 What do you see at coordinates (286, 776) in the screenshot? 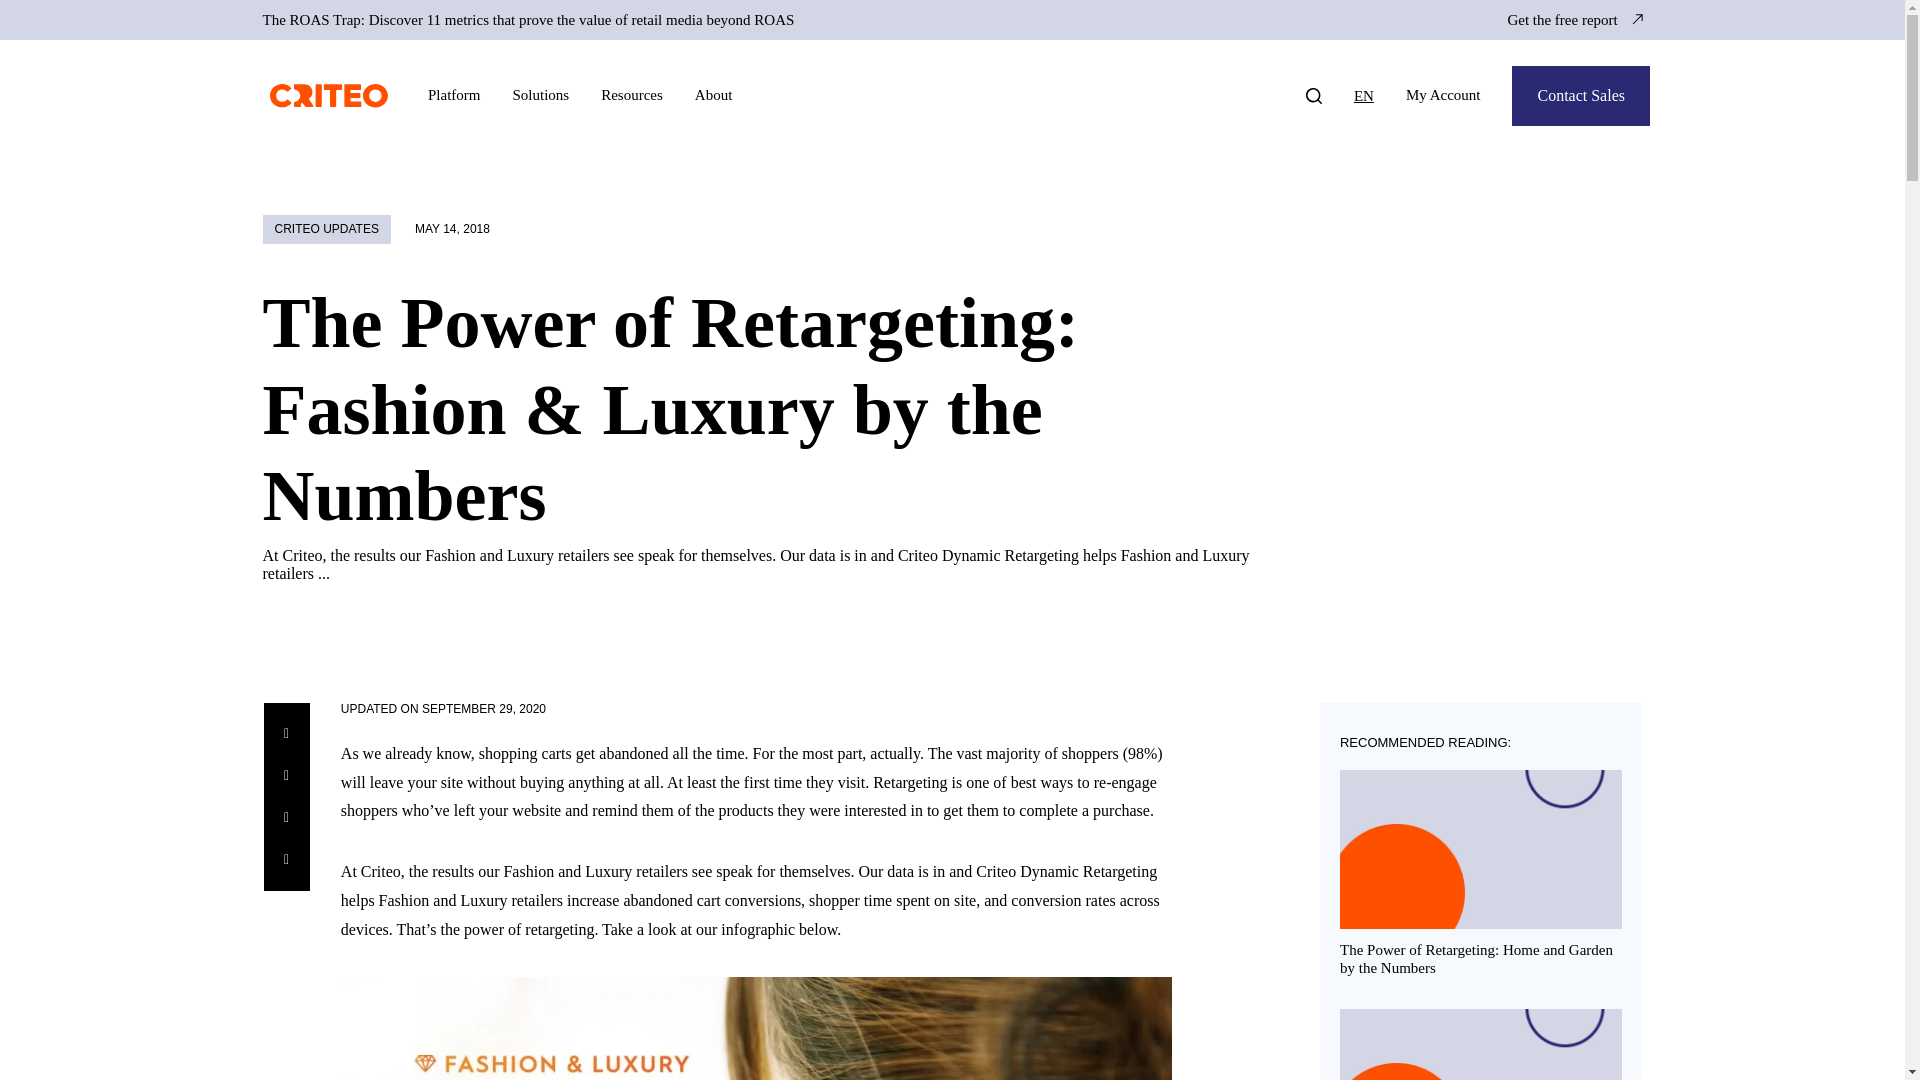
I see `Facebook` at bounding box center [286, 776].